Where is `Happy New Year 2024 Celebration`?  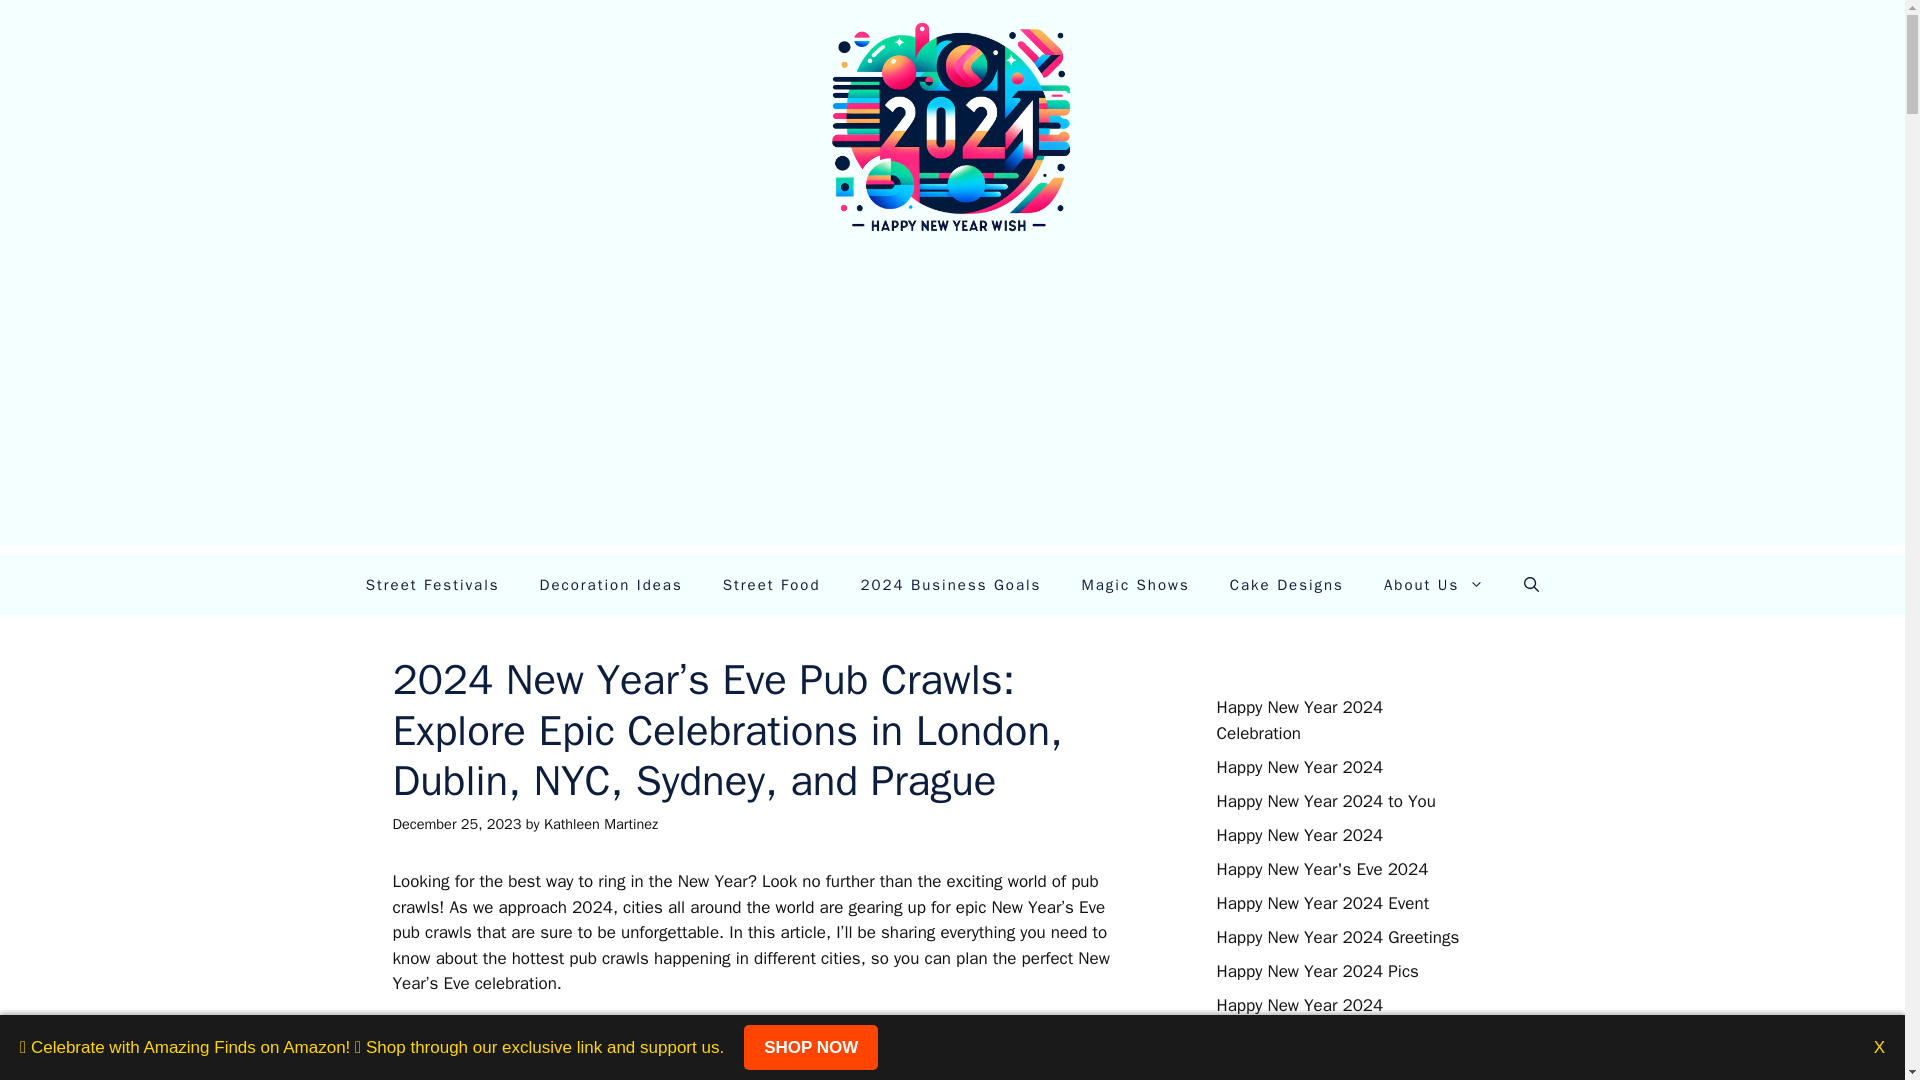 Happy New Year 2024 Celebration is located at coordinates (1298, 720).